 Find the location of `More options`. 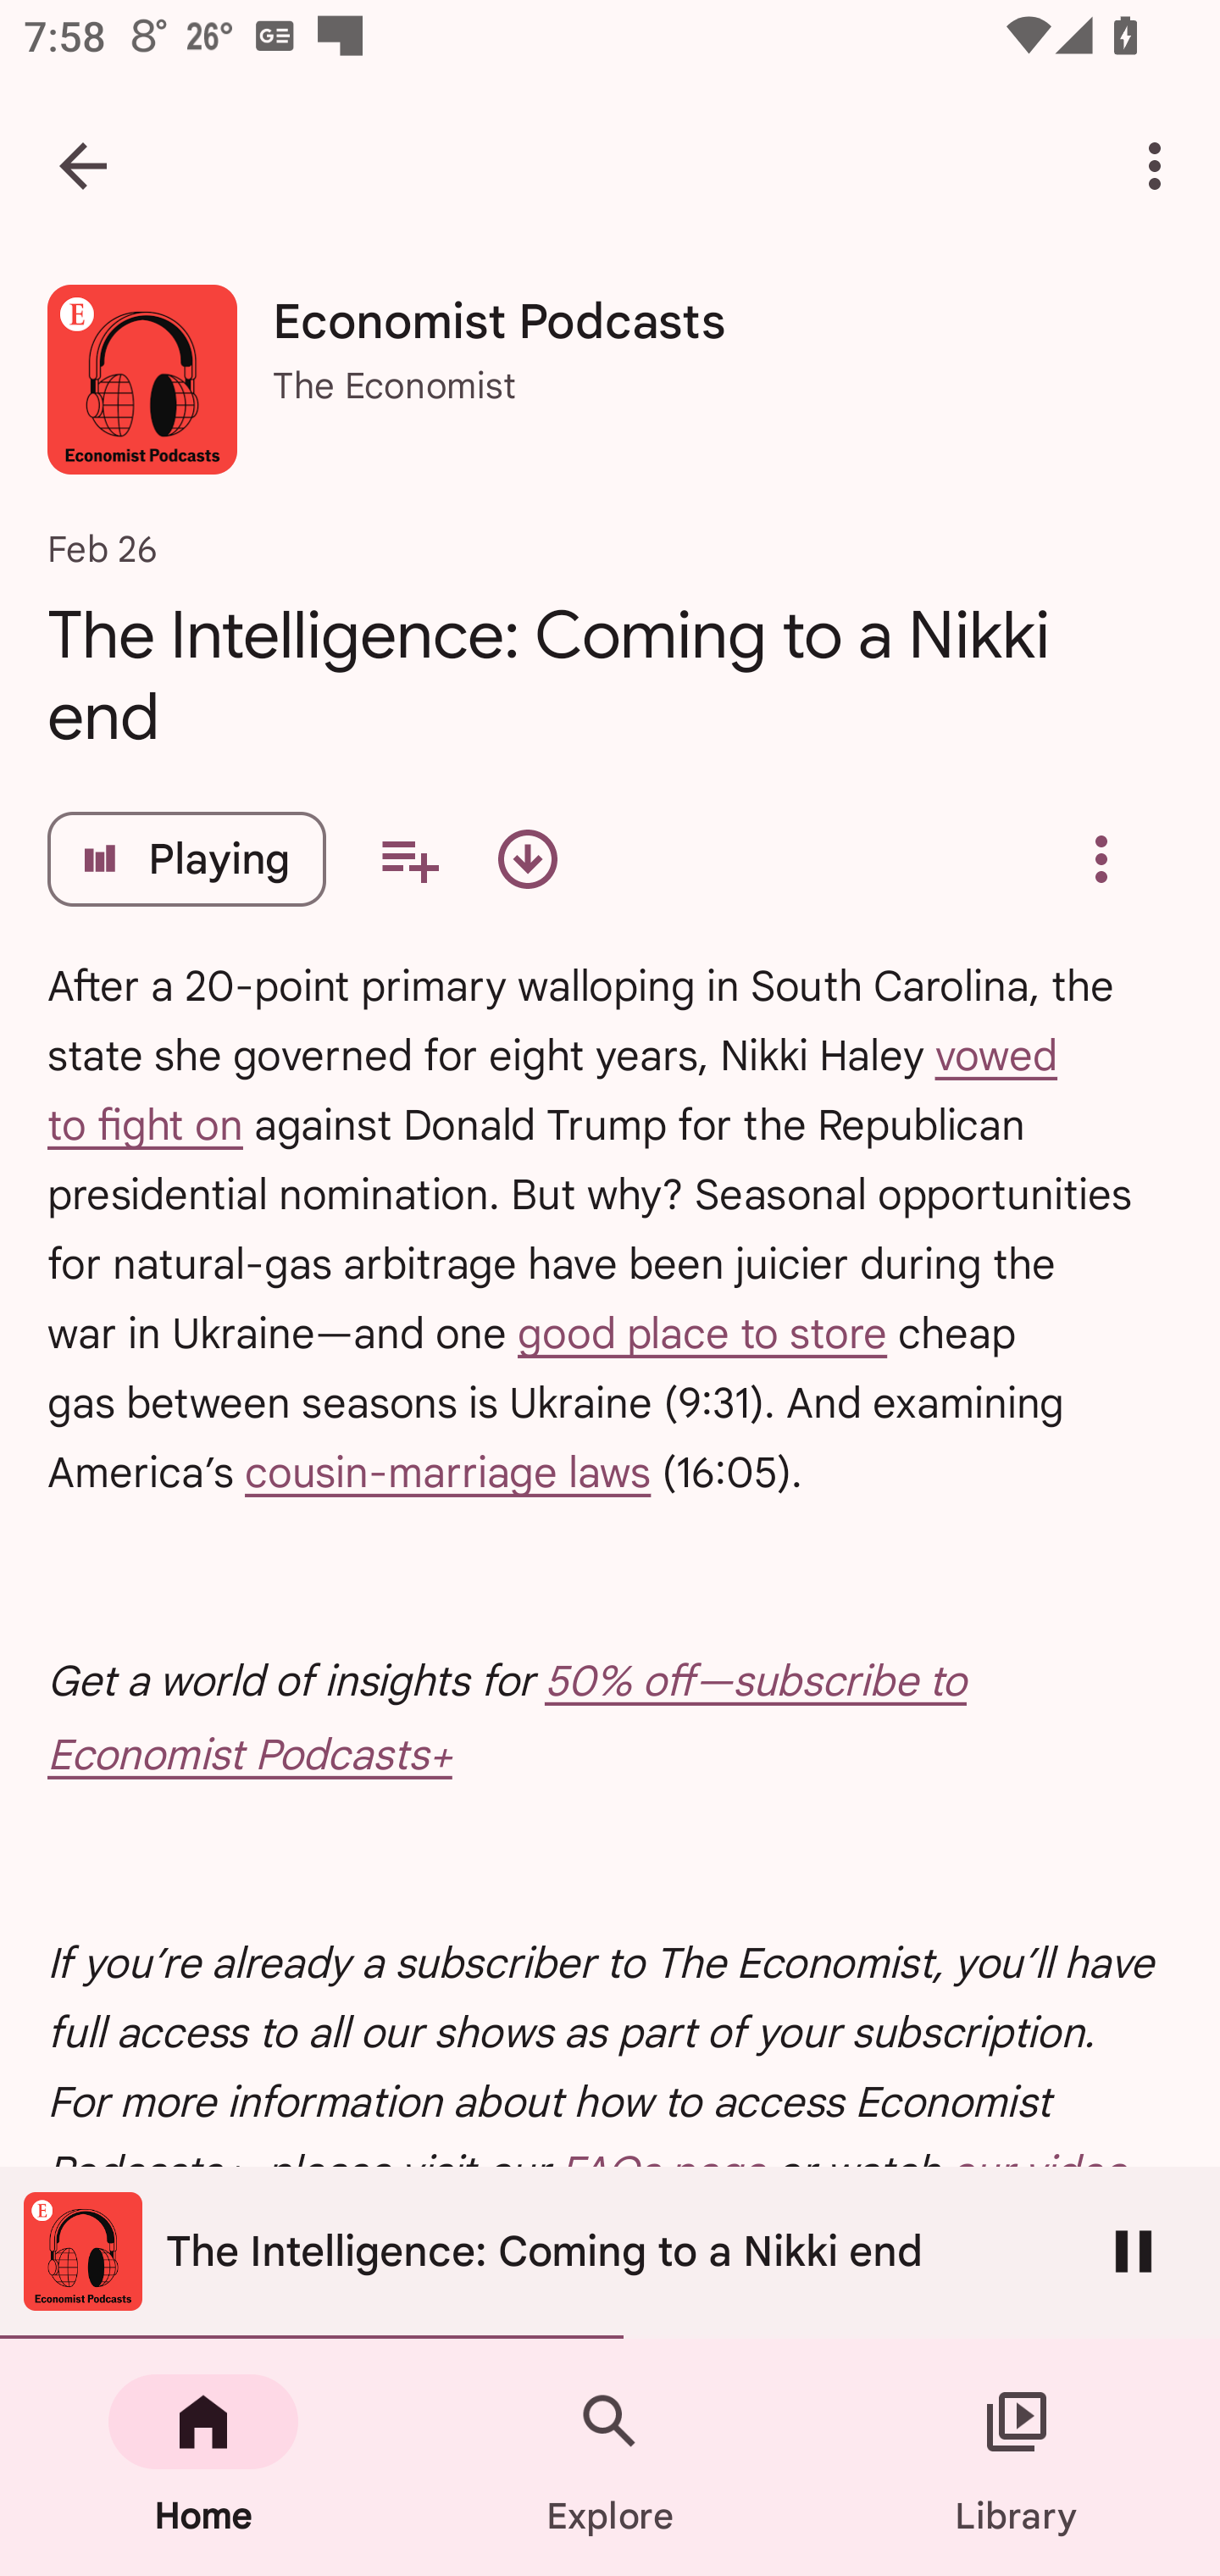

More options is located at coordinates (1161, 166).